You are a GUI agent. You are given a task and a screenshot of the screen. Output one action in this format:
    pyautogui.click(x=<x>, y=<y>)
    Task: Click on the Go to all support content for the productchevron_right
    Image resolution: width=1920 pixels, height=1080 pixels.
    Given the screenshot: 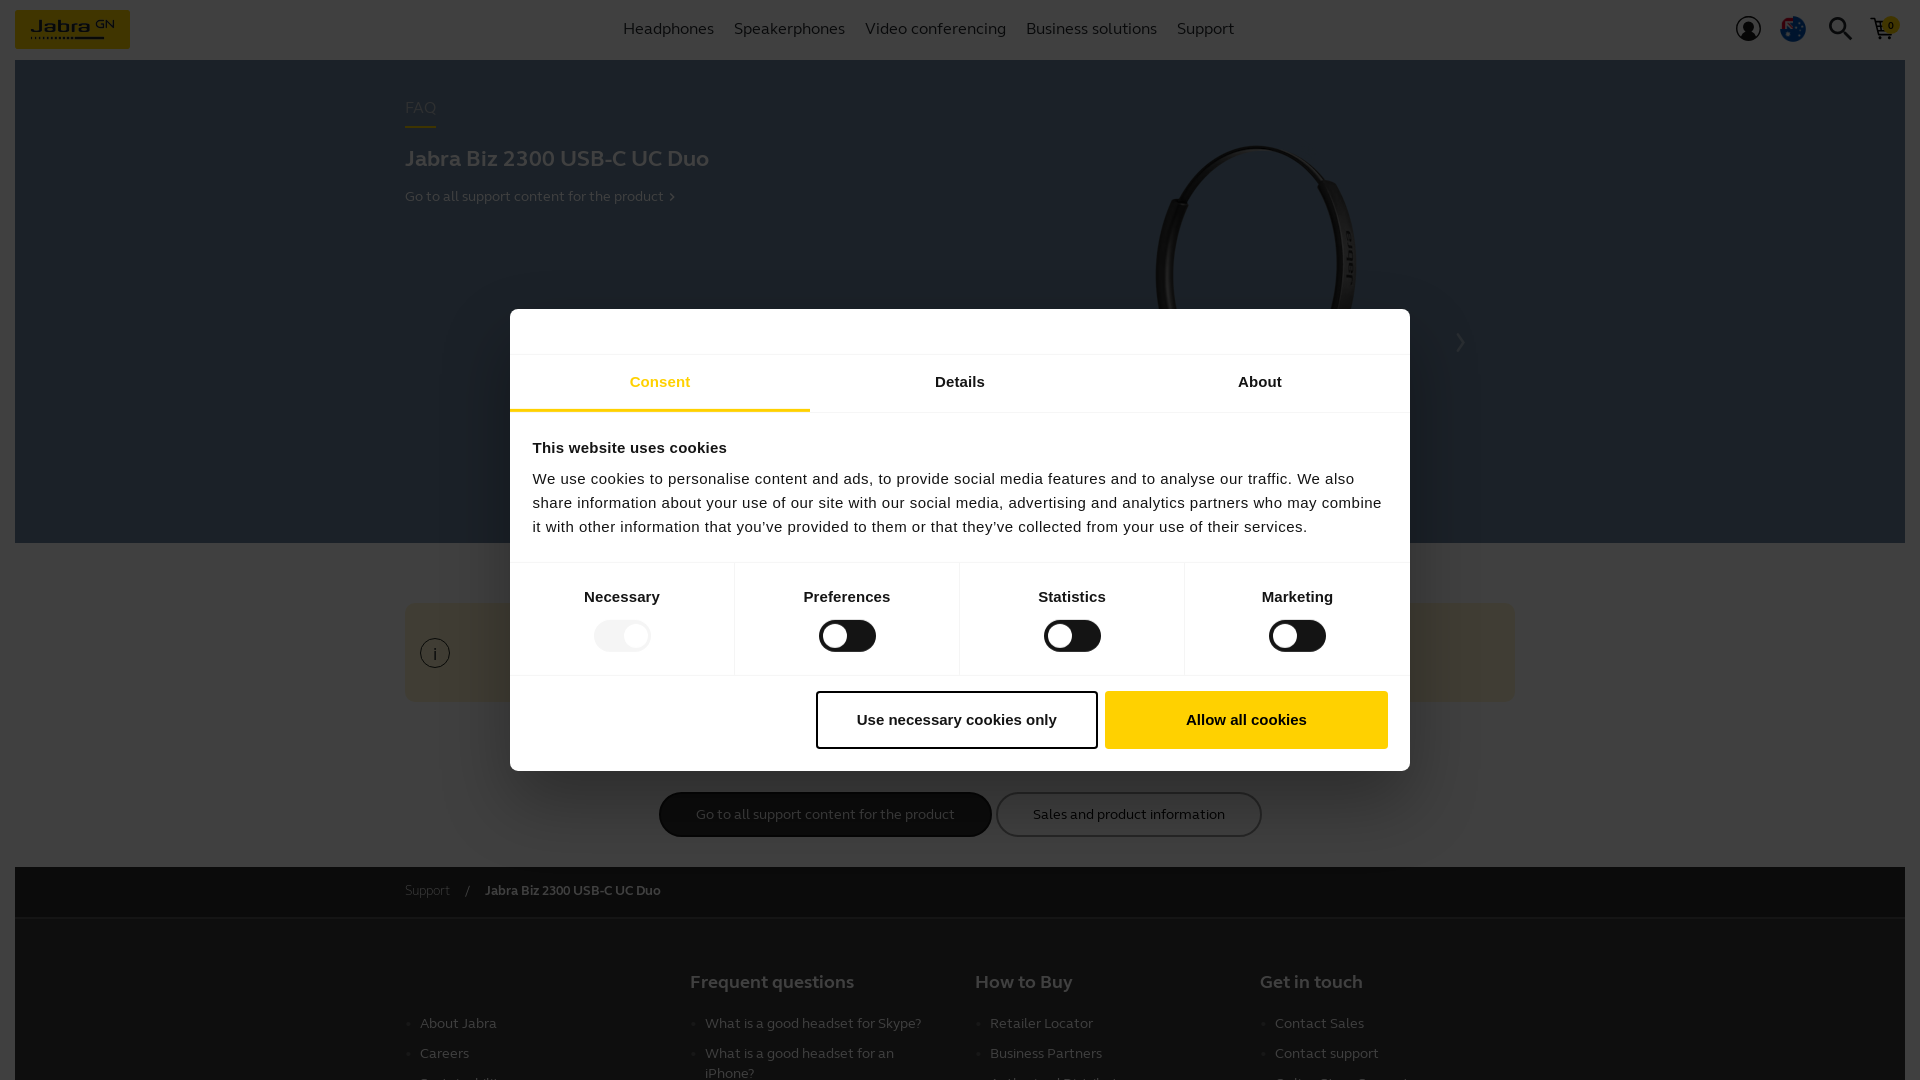 What is the action you would take?
    pyautogui.click(x=675, y=197)
    